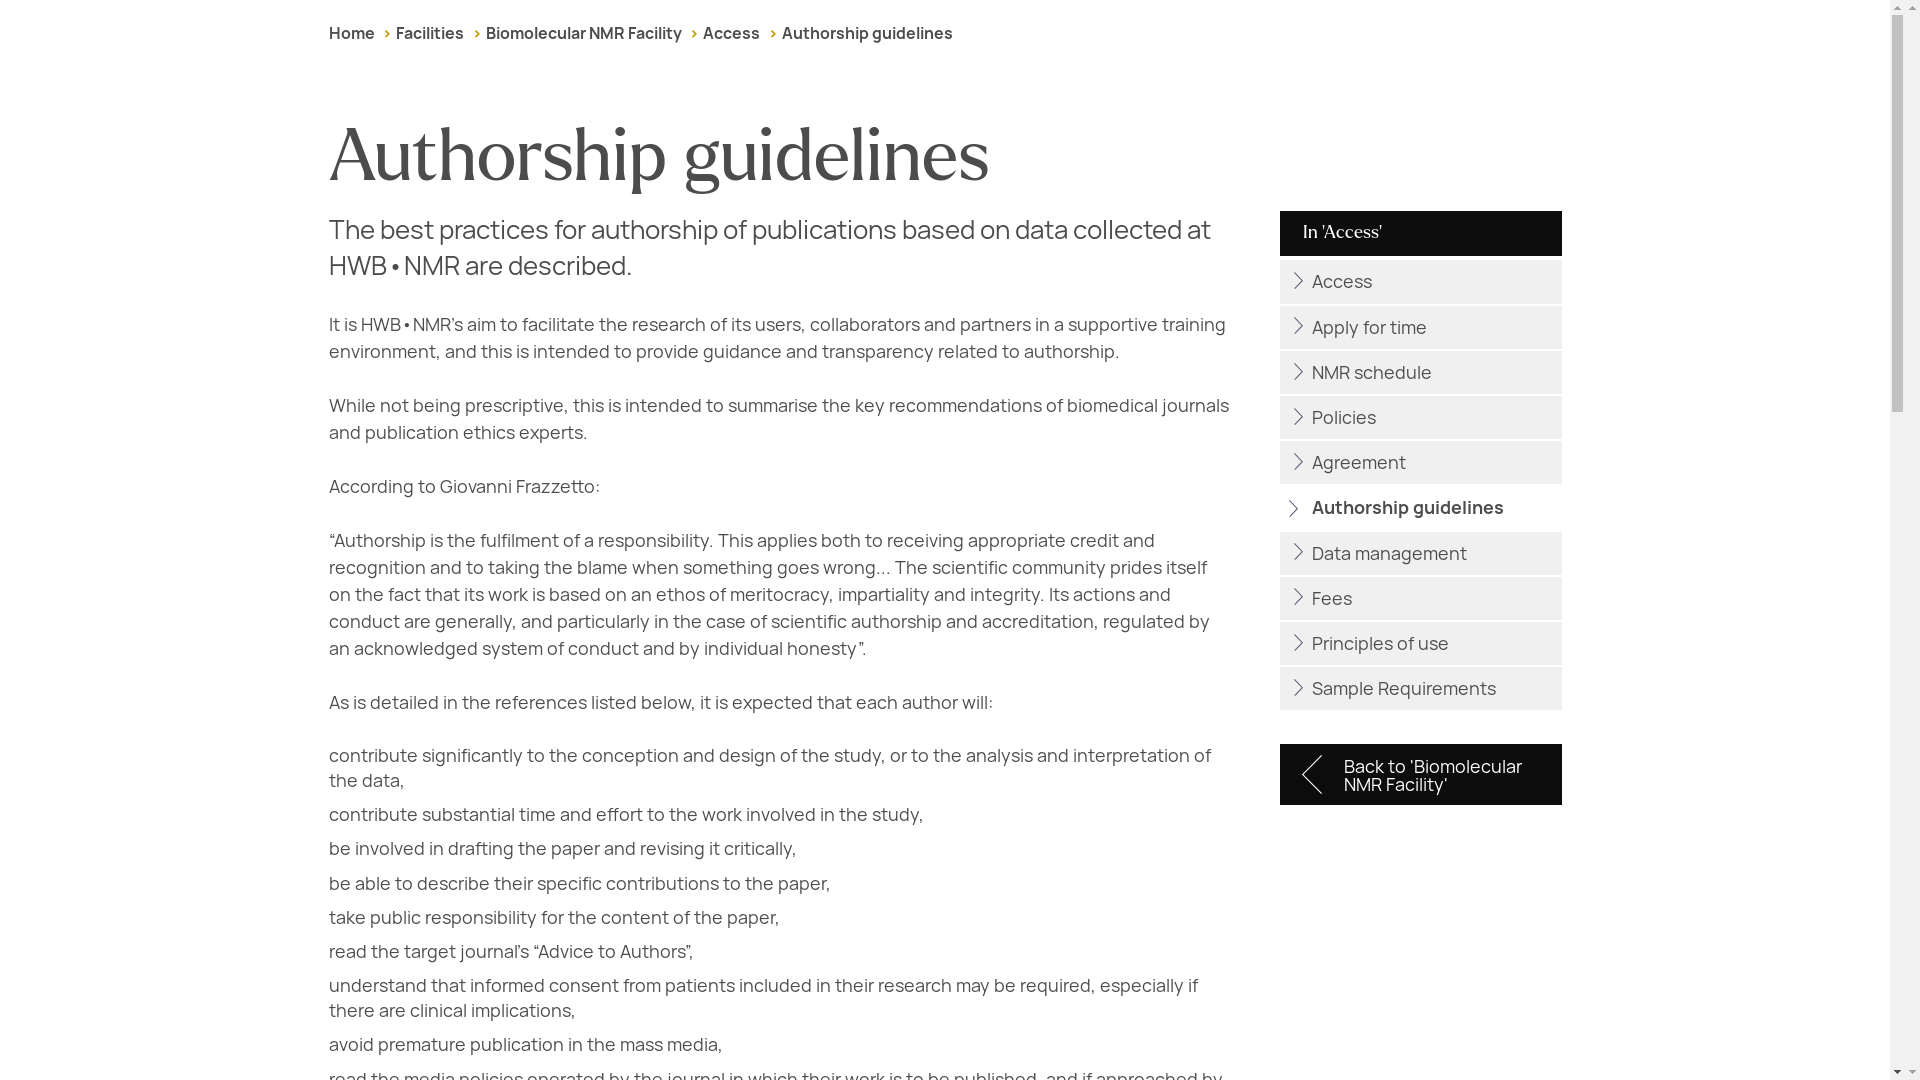 This screenshot has height=1080, width=1920. What do you see at coordinates (1420, 508) in the screenshot?
I see `Authorship guidelines` at bounding box center [1420, 508].